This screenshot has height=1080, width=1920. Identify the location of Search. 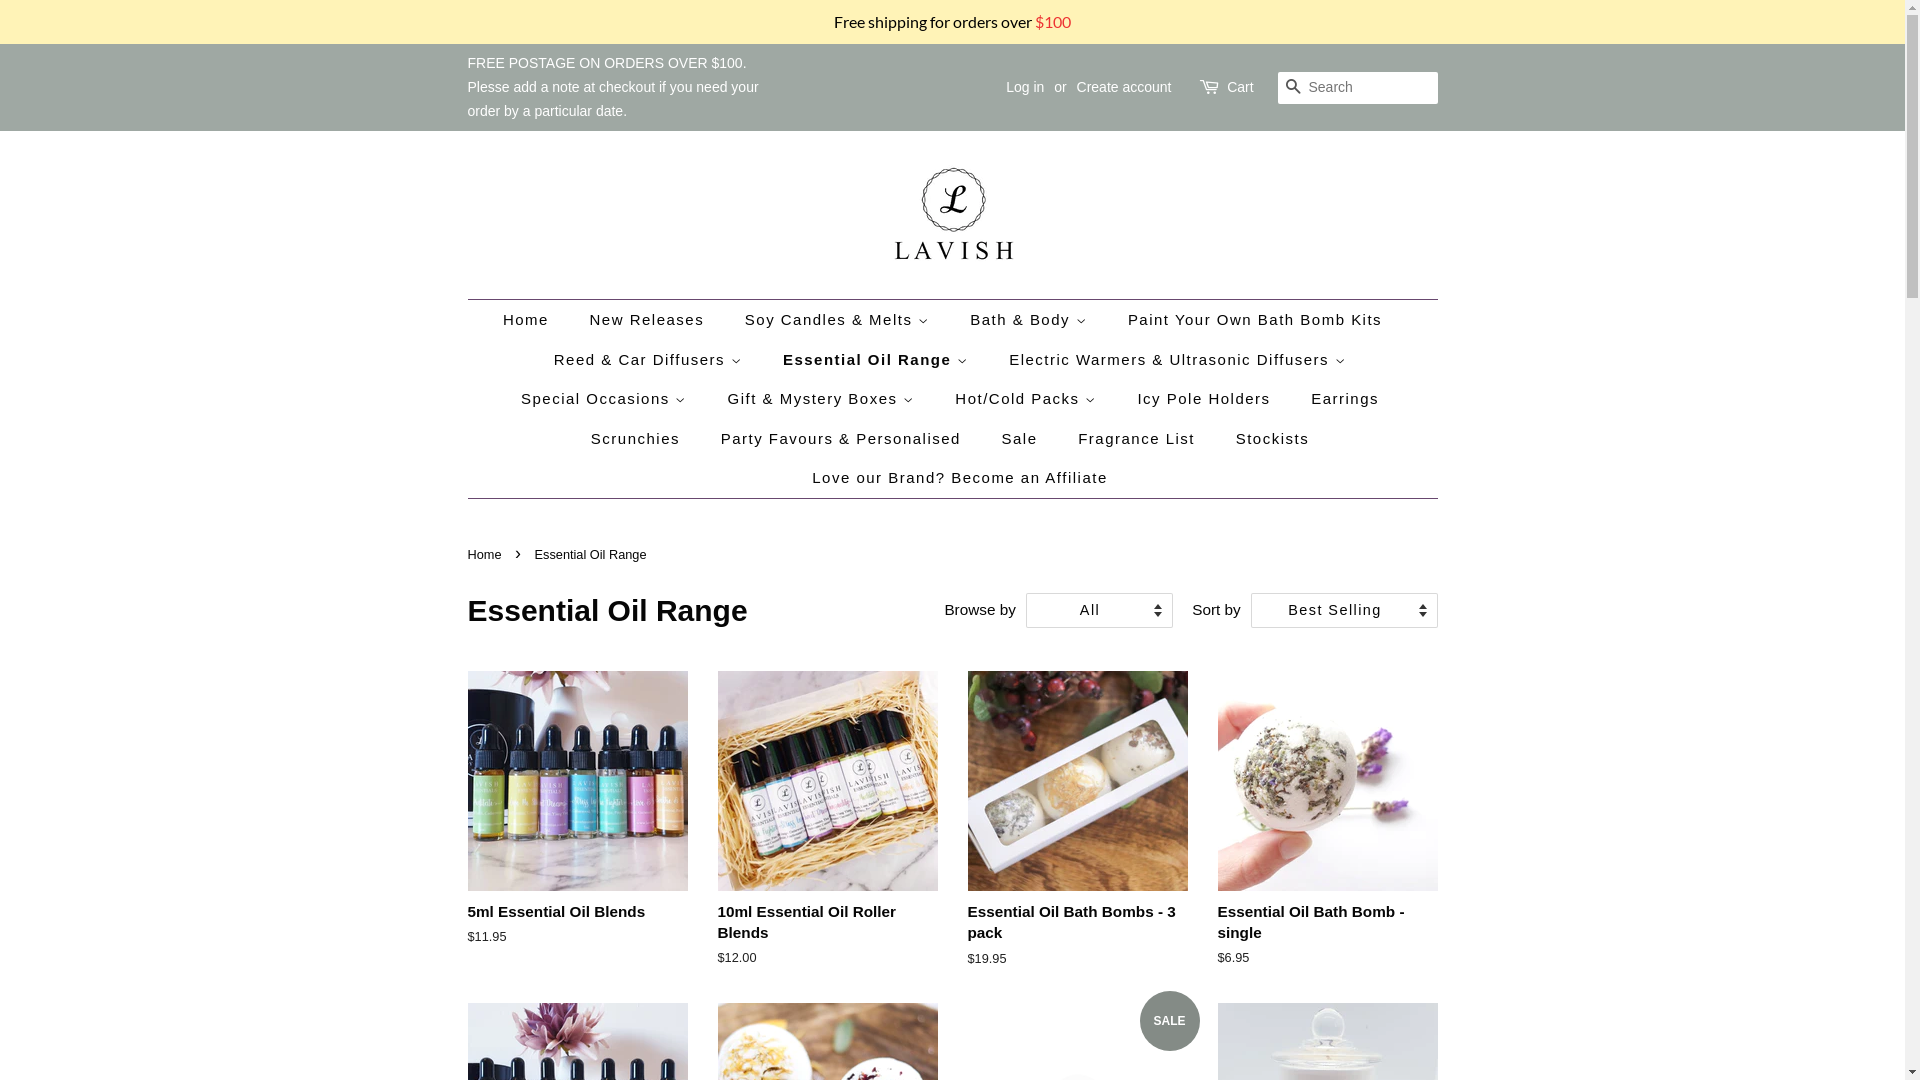
(1294, 88).